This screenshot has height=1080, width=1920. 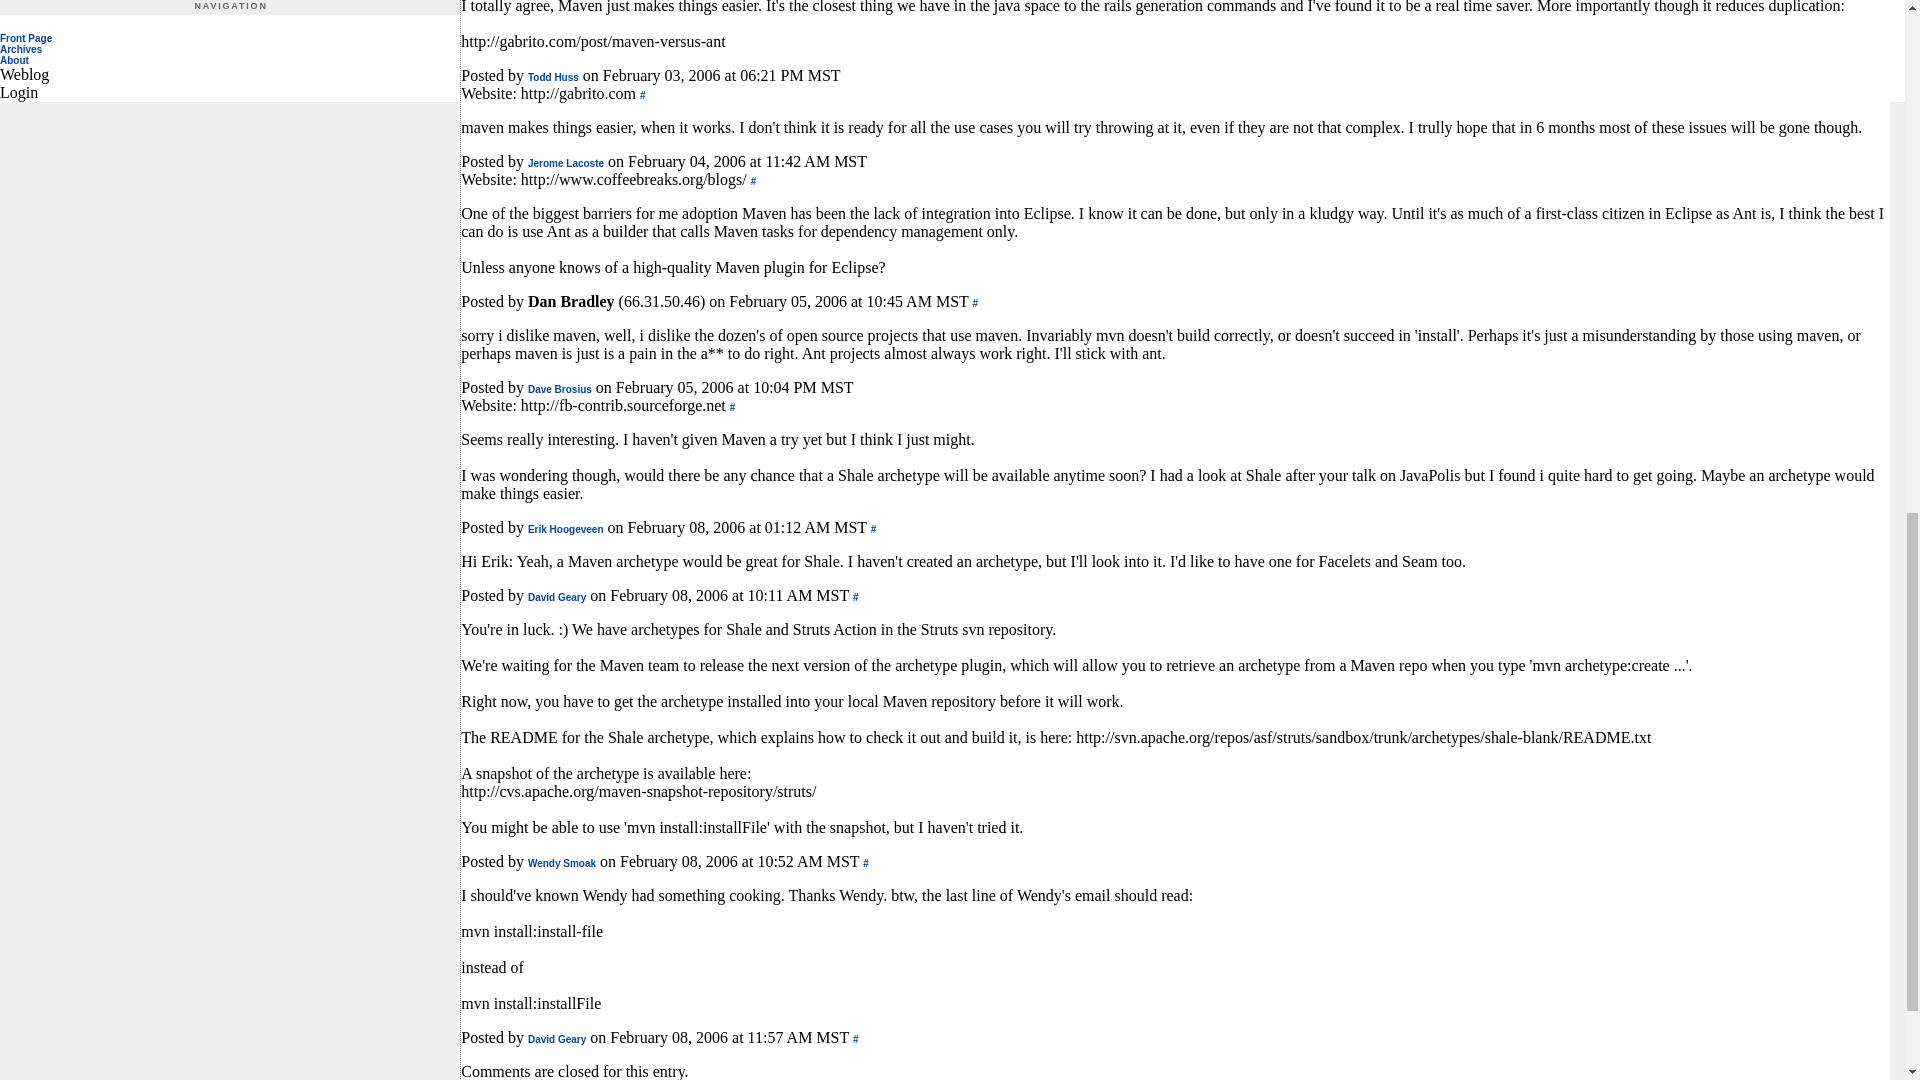 What do you see at coordinates (554, 78) in the screenshot?
I see `Todd Huss` at bounding box center [554, 78].